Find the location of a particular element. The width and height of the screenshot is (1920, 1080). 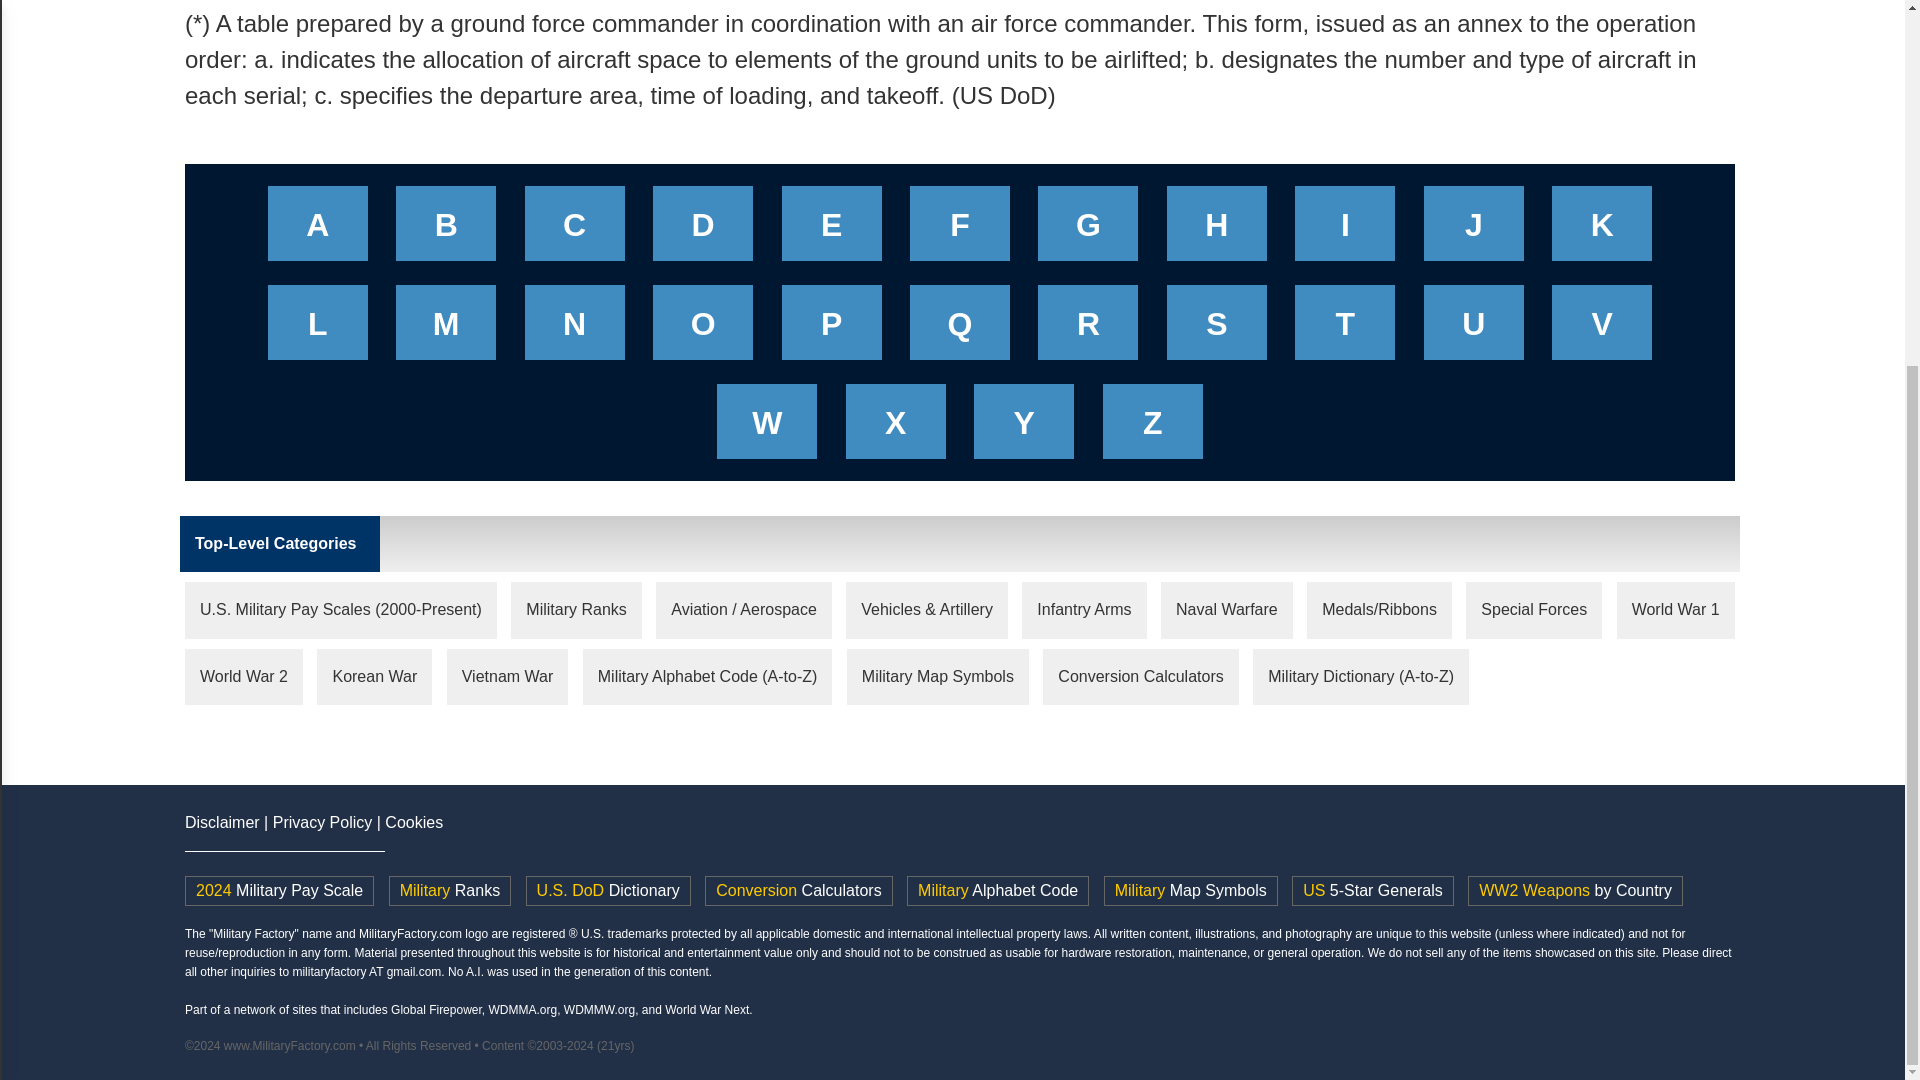

L is located at coordinates (318, 329).